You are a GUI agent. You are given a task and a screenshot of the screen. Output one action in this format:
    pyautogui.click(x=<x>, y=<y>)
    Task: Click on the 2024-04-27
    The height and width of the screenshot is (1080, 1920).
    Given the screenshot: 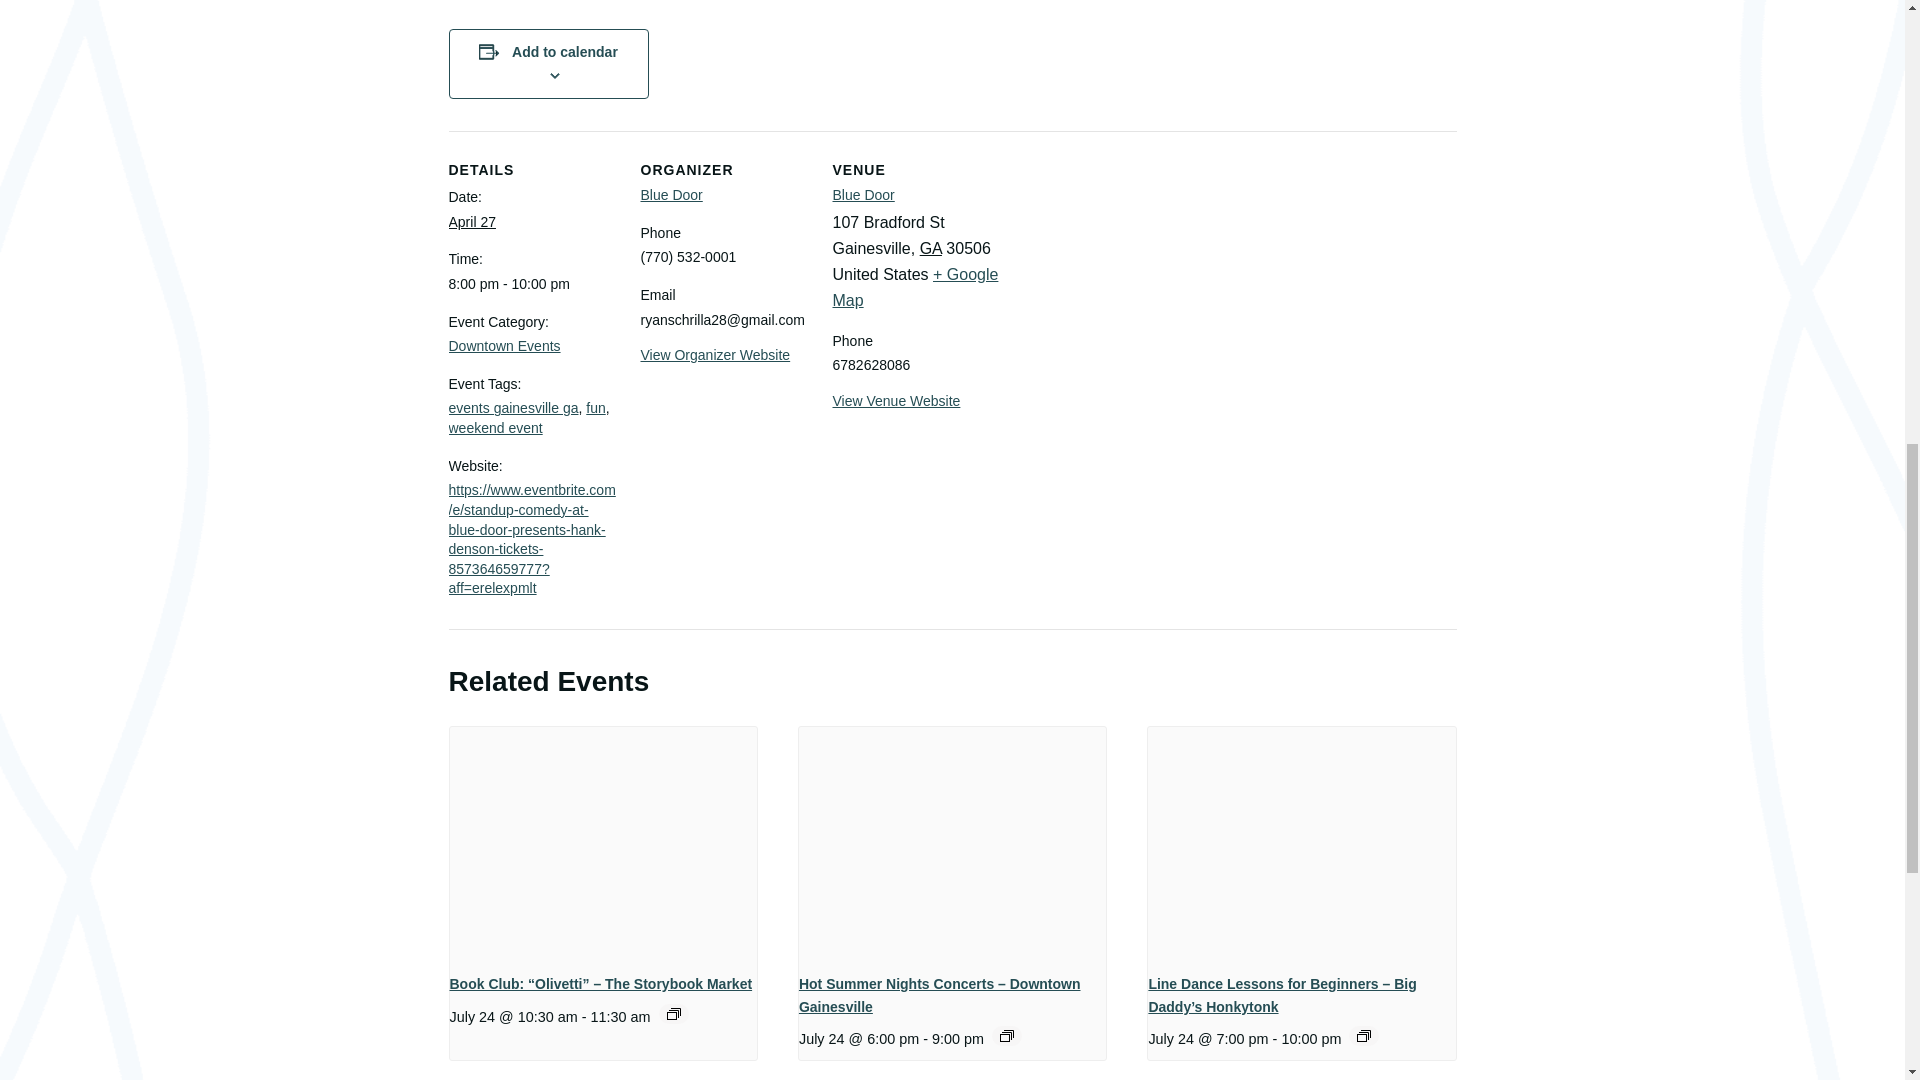 What is the action you would take?
    pyautogui.click(x=532, y=284)
    